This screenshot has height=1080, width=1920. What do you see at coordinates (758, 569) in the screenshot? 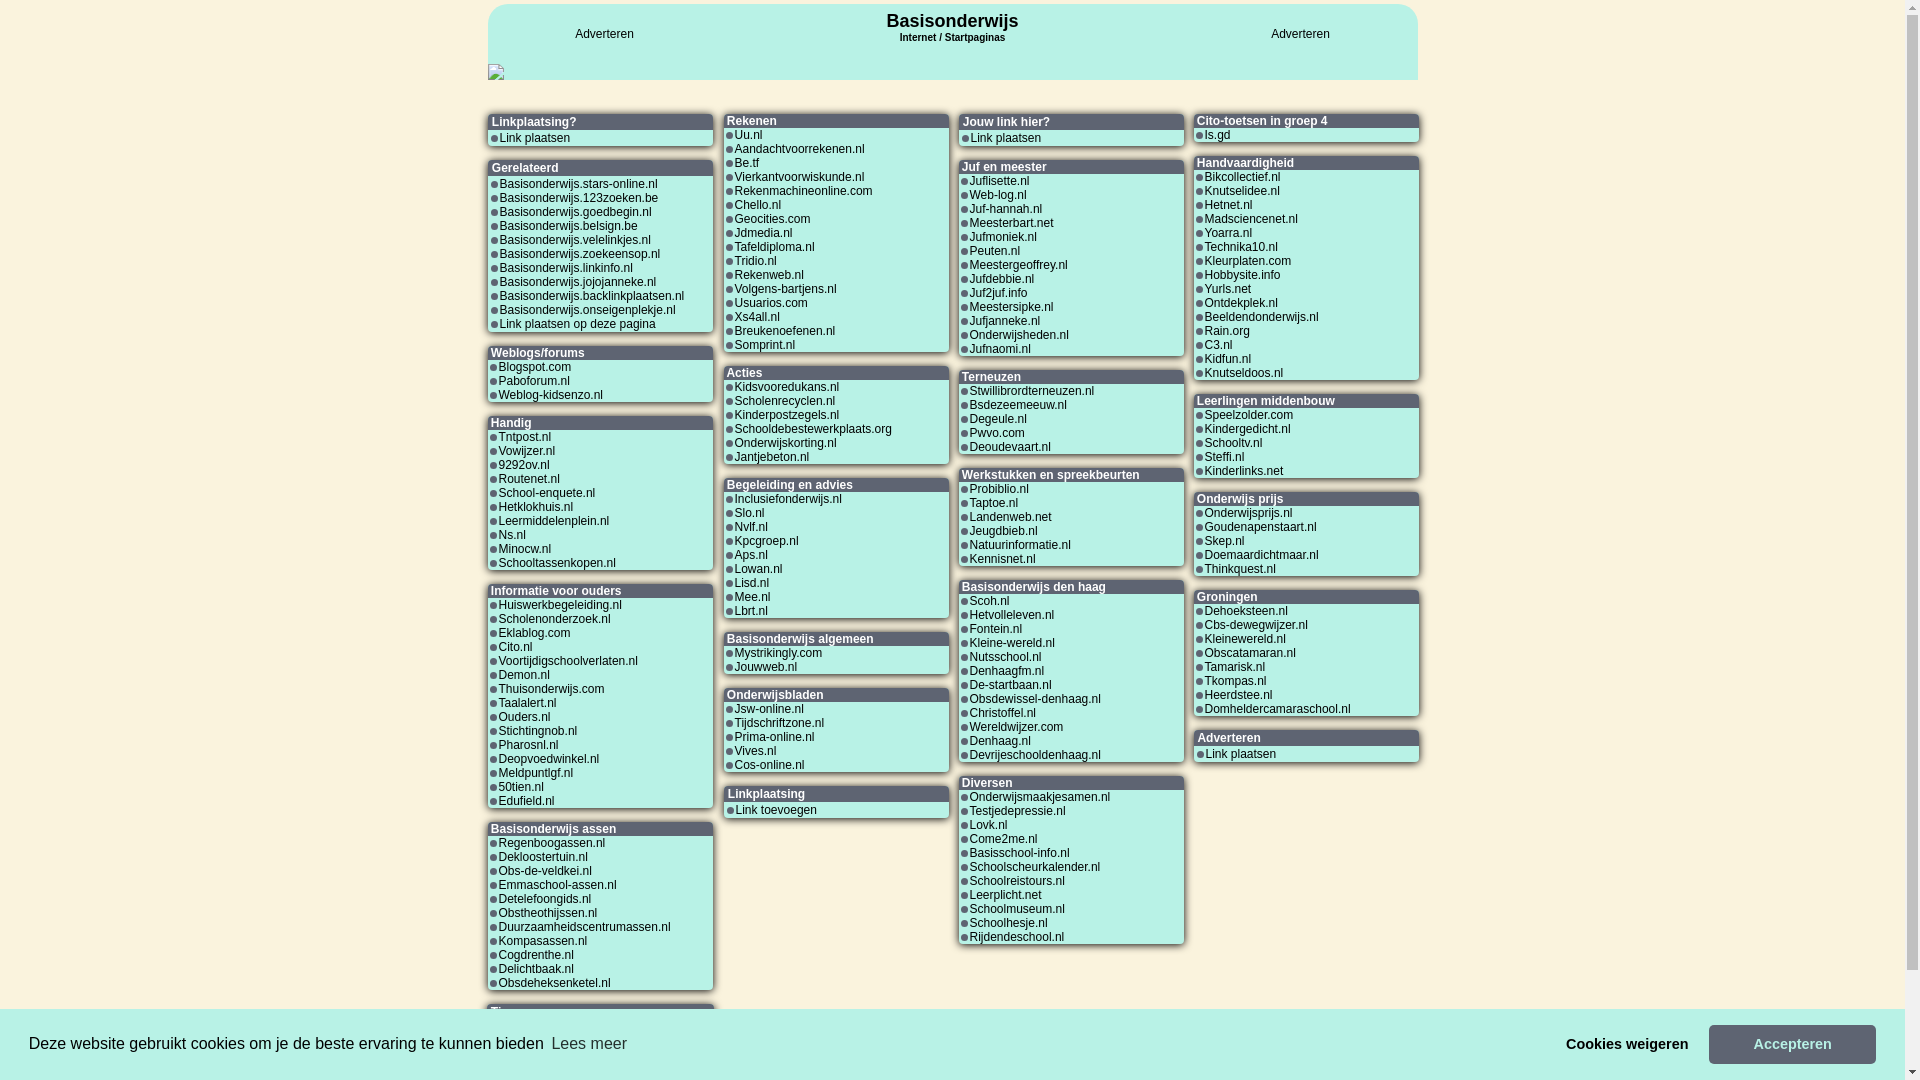
I see `Lowan.nl` at bounding box center [758, 569].